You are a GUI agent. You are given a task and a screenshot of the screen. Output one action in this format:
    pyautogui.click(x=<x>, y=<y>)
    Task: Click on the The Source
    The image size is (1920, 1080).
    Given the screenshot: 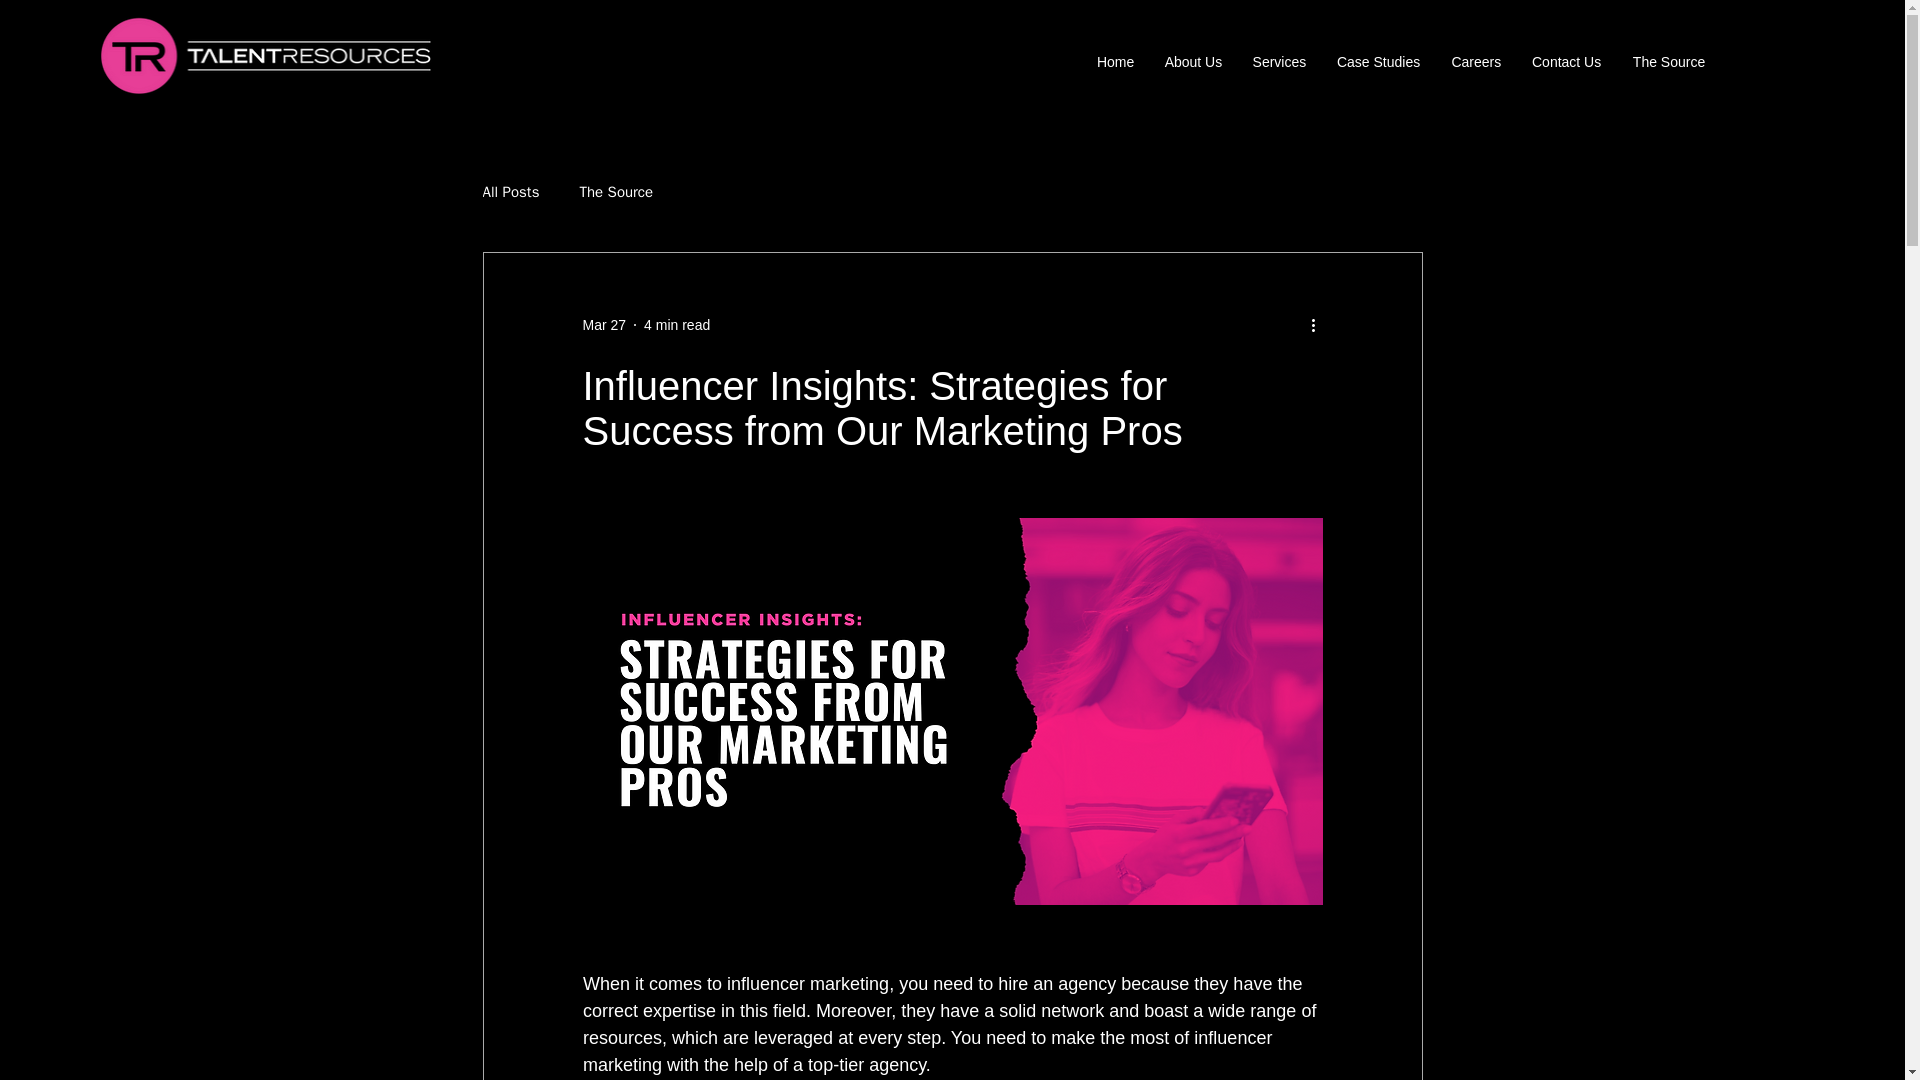 What is the action you would take?
    pyautogui.click(x=1668, y=62)
    